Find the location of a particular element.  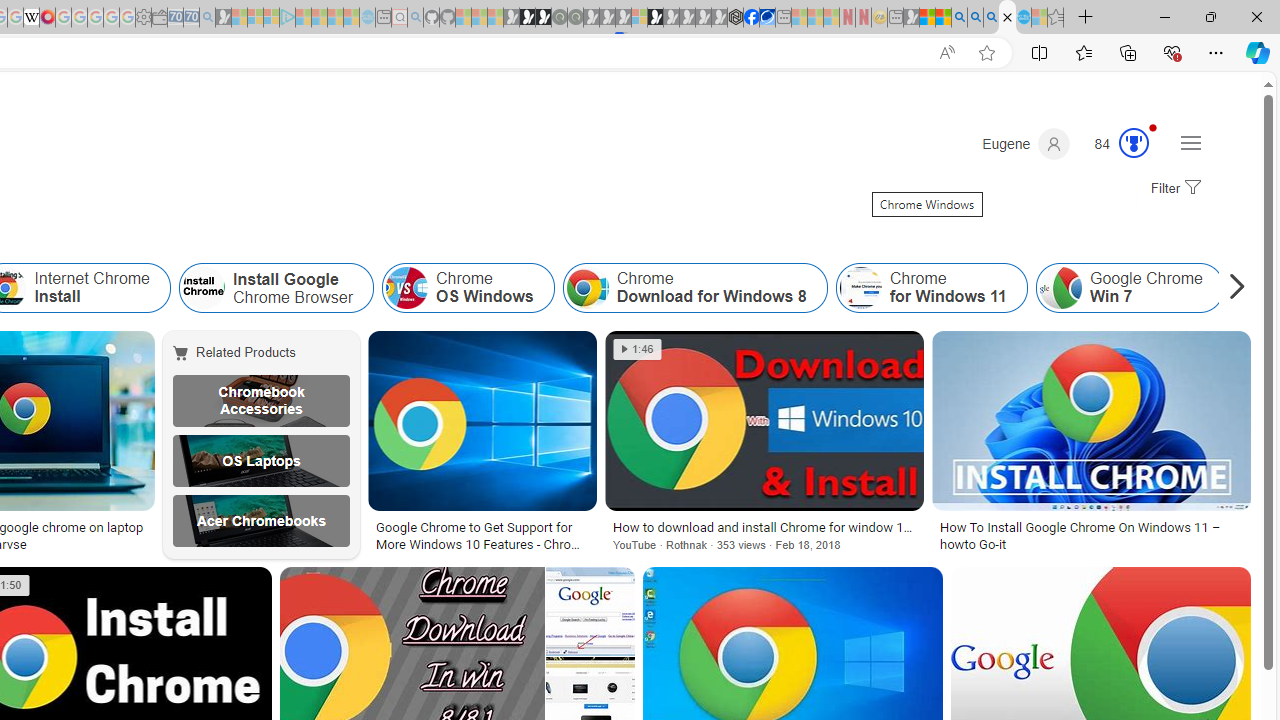

Chromebook Accessories is located at coordinates (260, 400).